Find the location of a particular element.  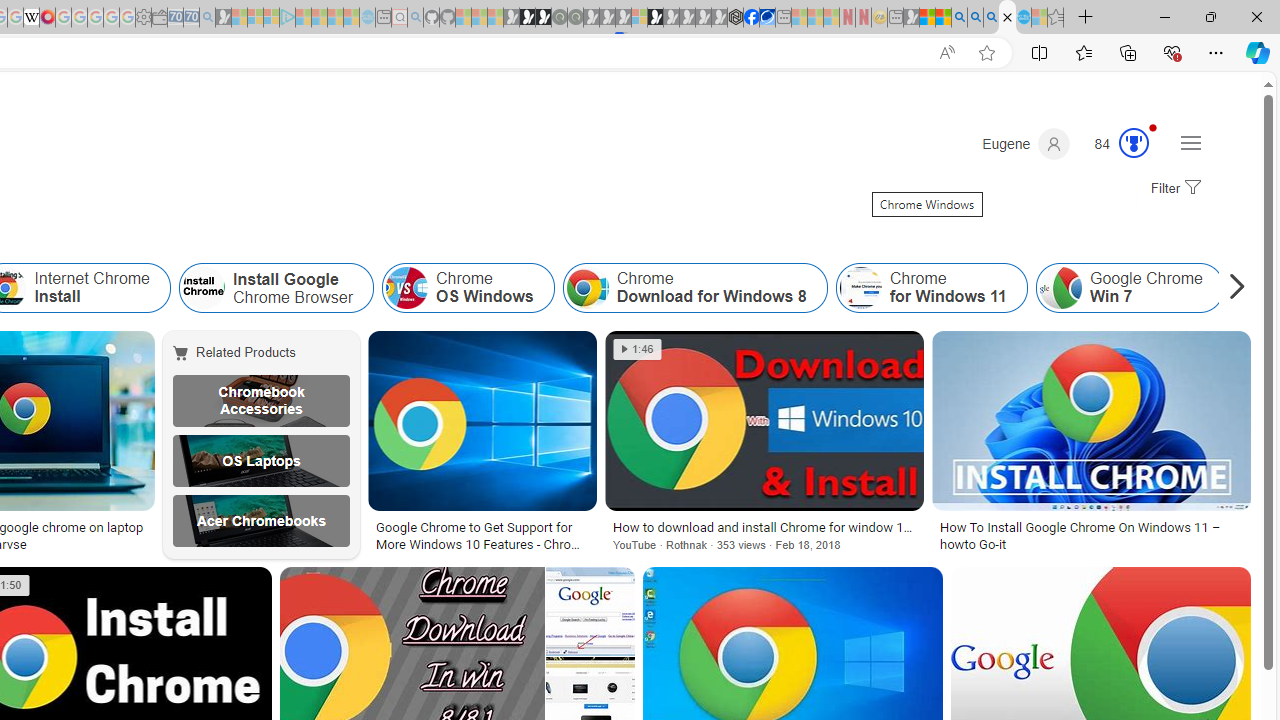

Chromebook Accessories is located at coordinates (260, 400).